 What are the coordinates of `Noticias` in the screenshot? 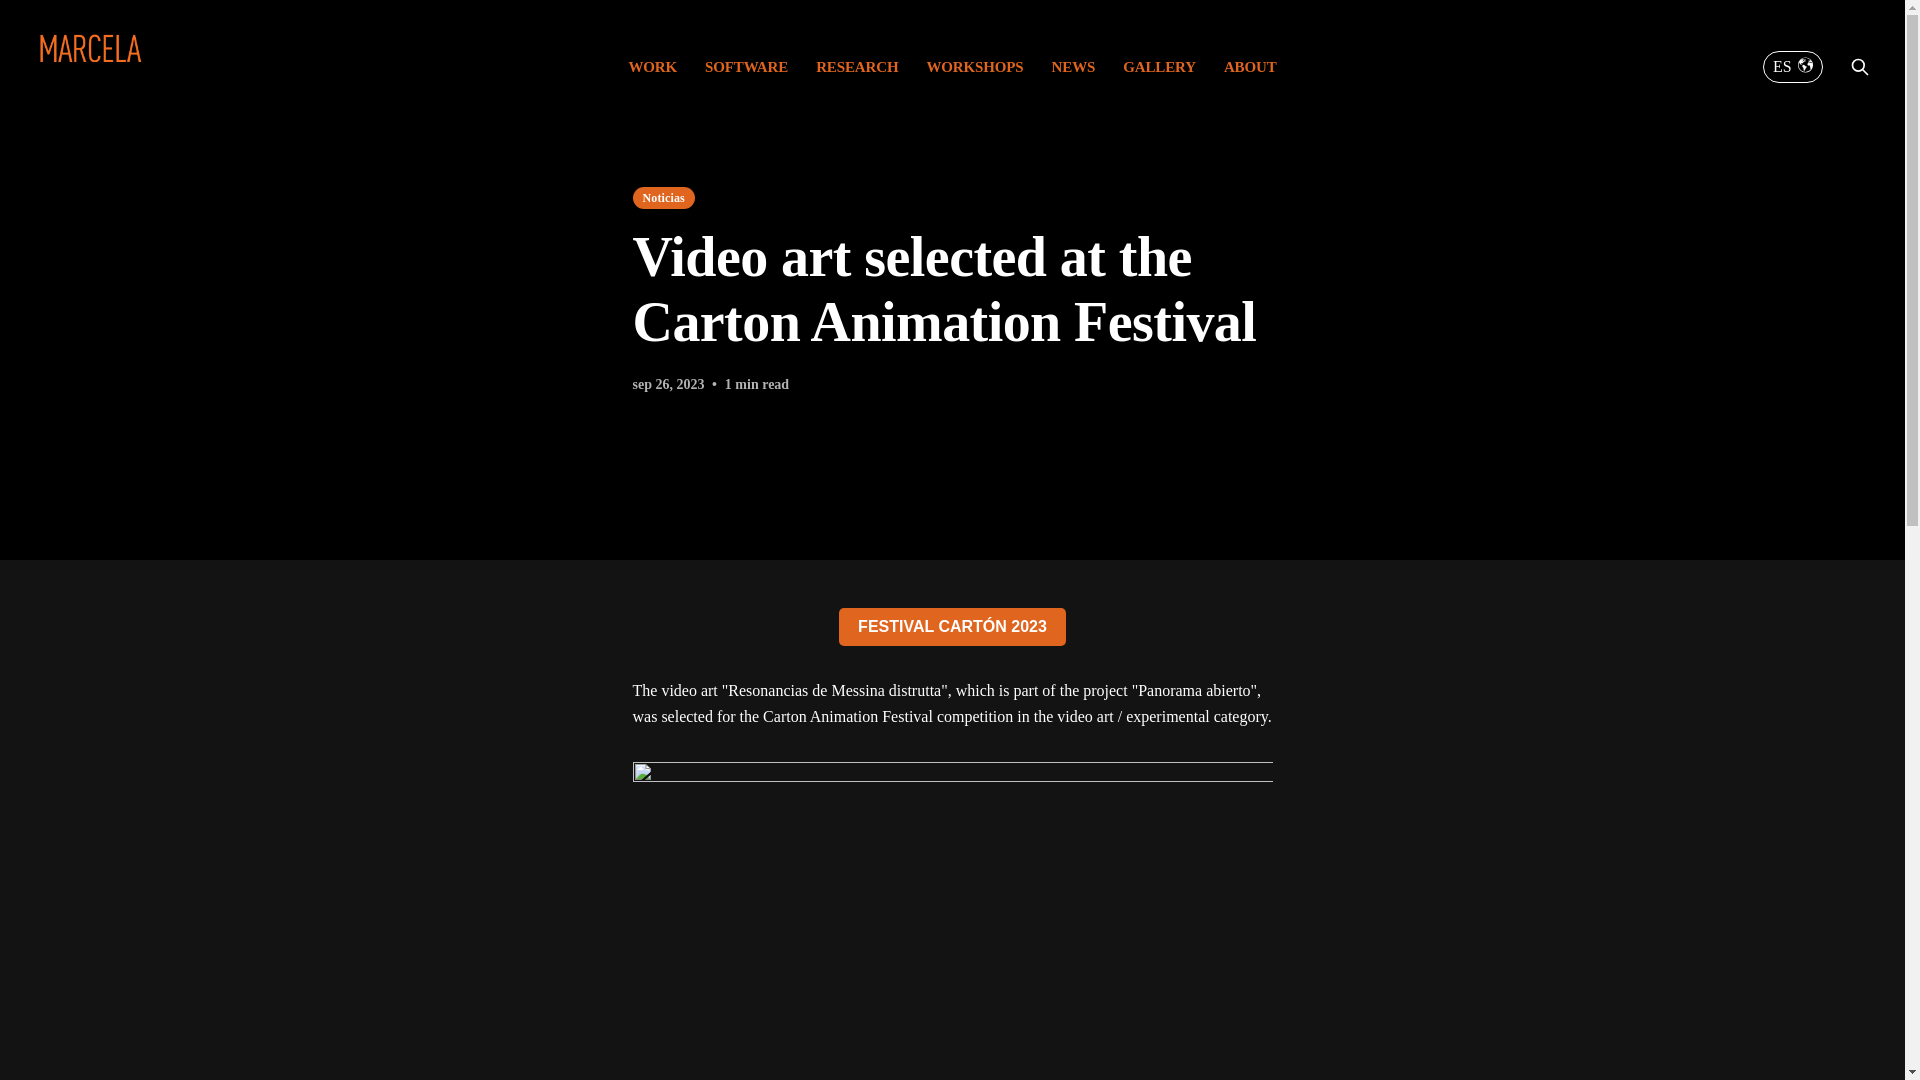 It's located at (662, 198).